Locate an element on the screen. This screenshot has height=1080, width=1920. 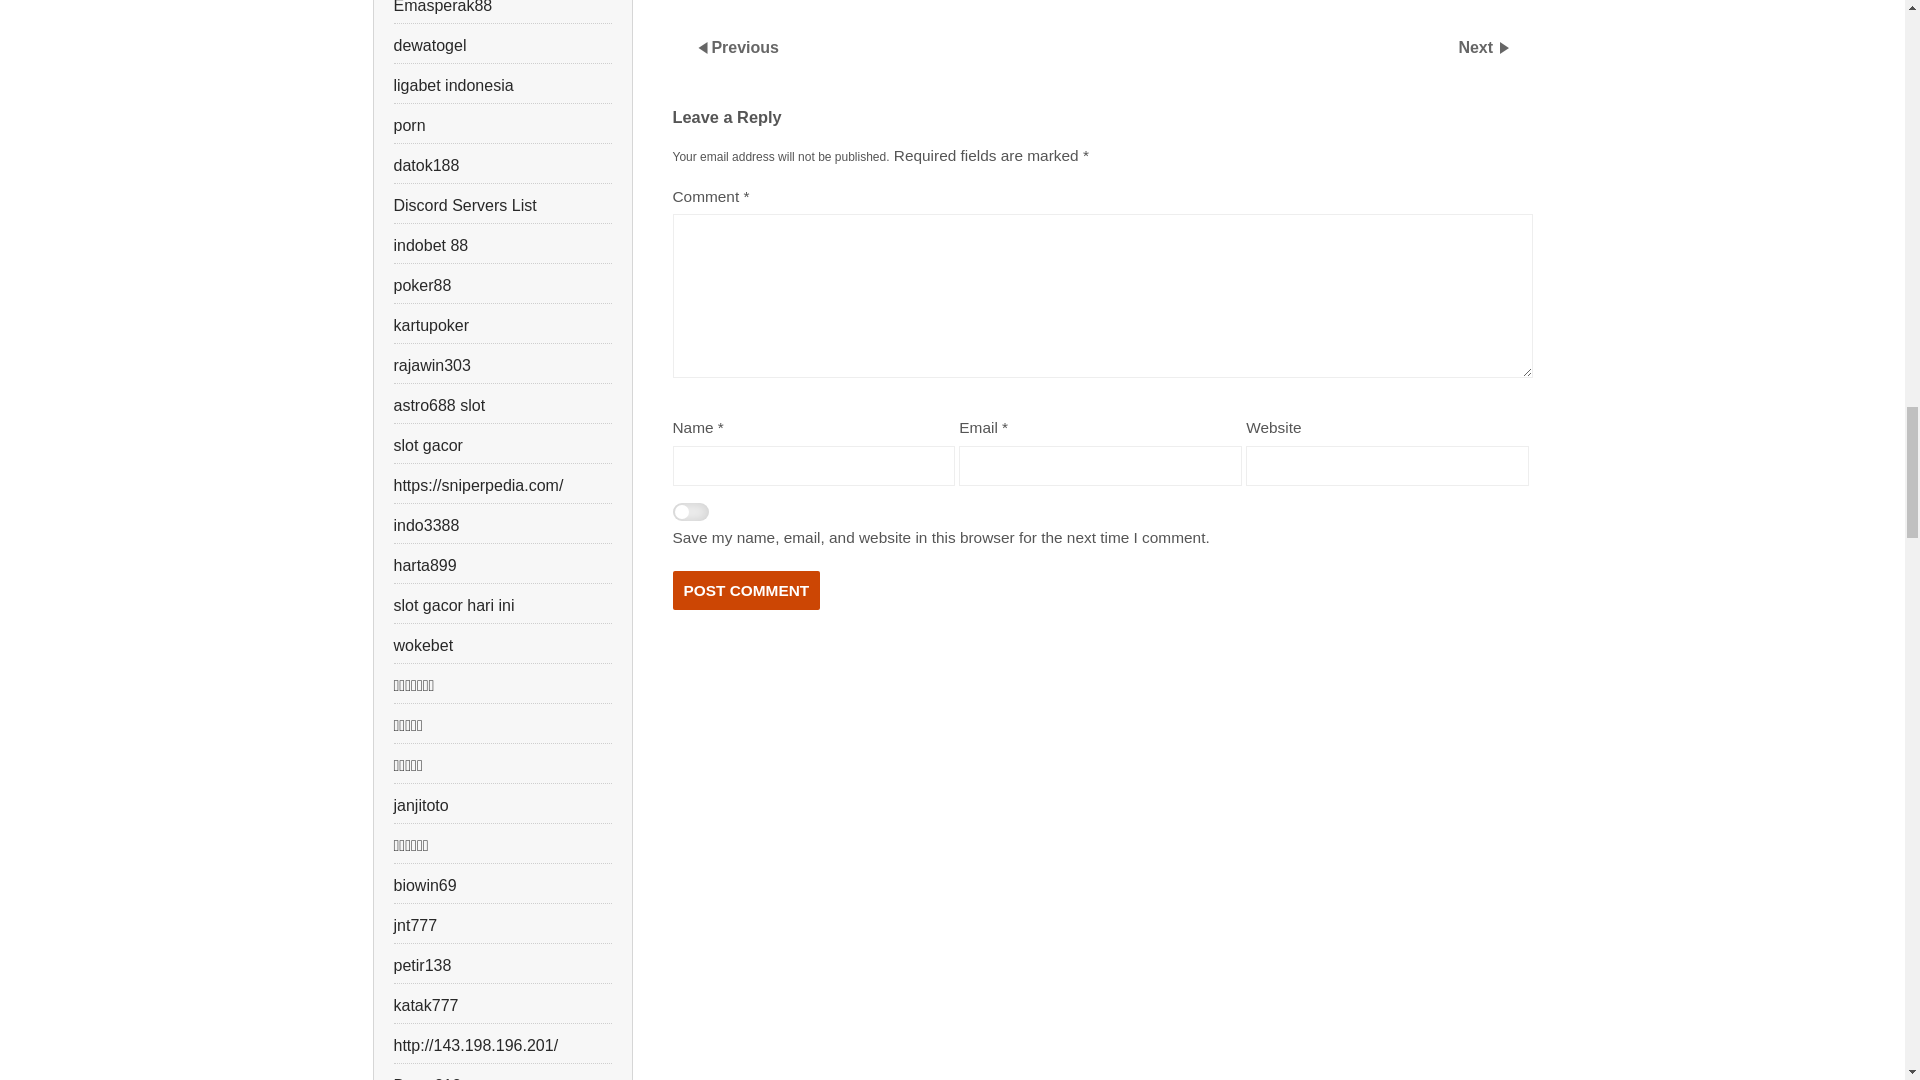
Post Comment is located at coordinates (746, 591).